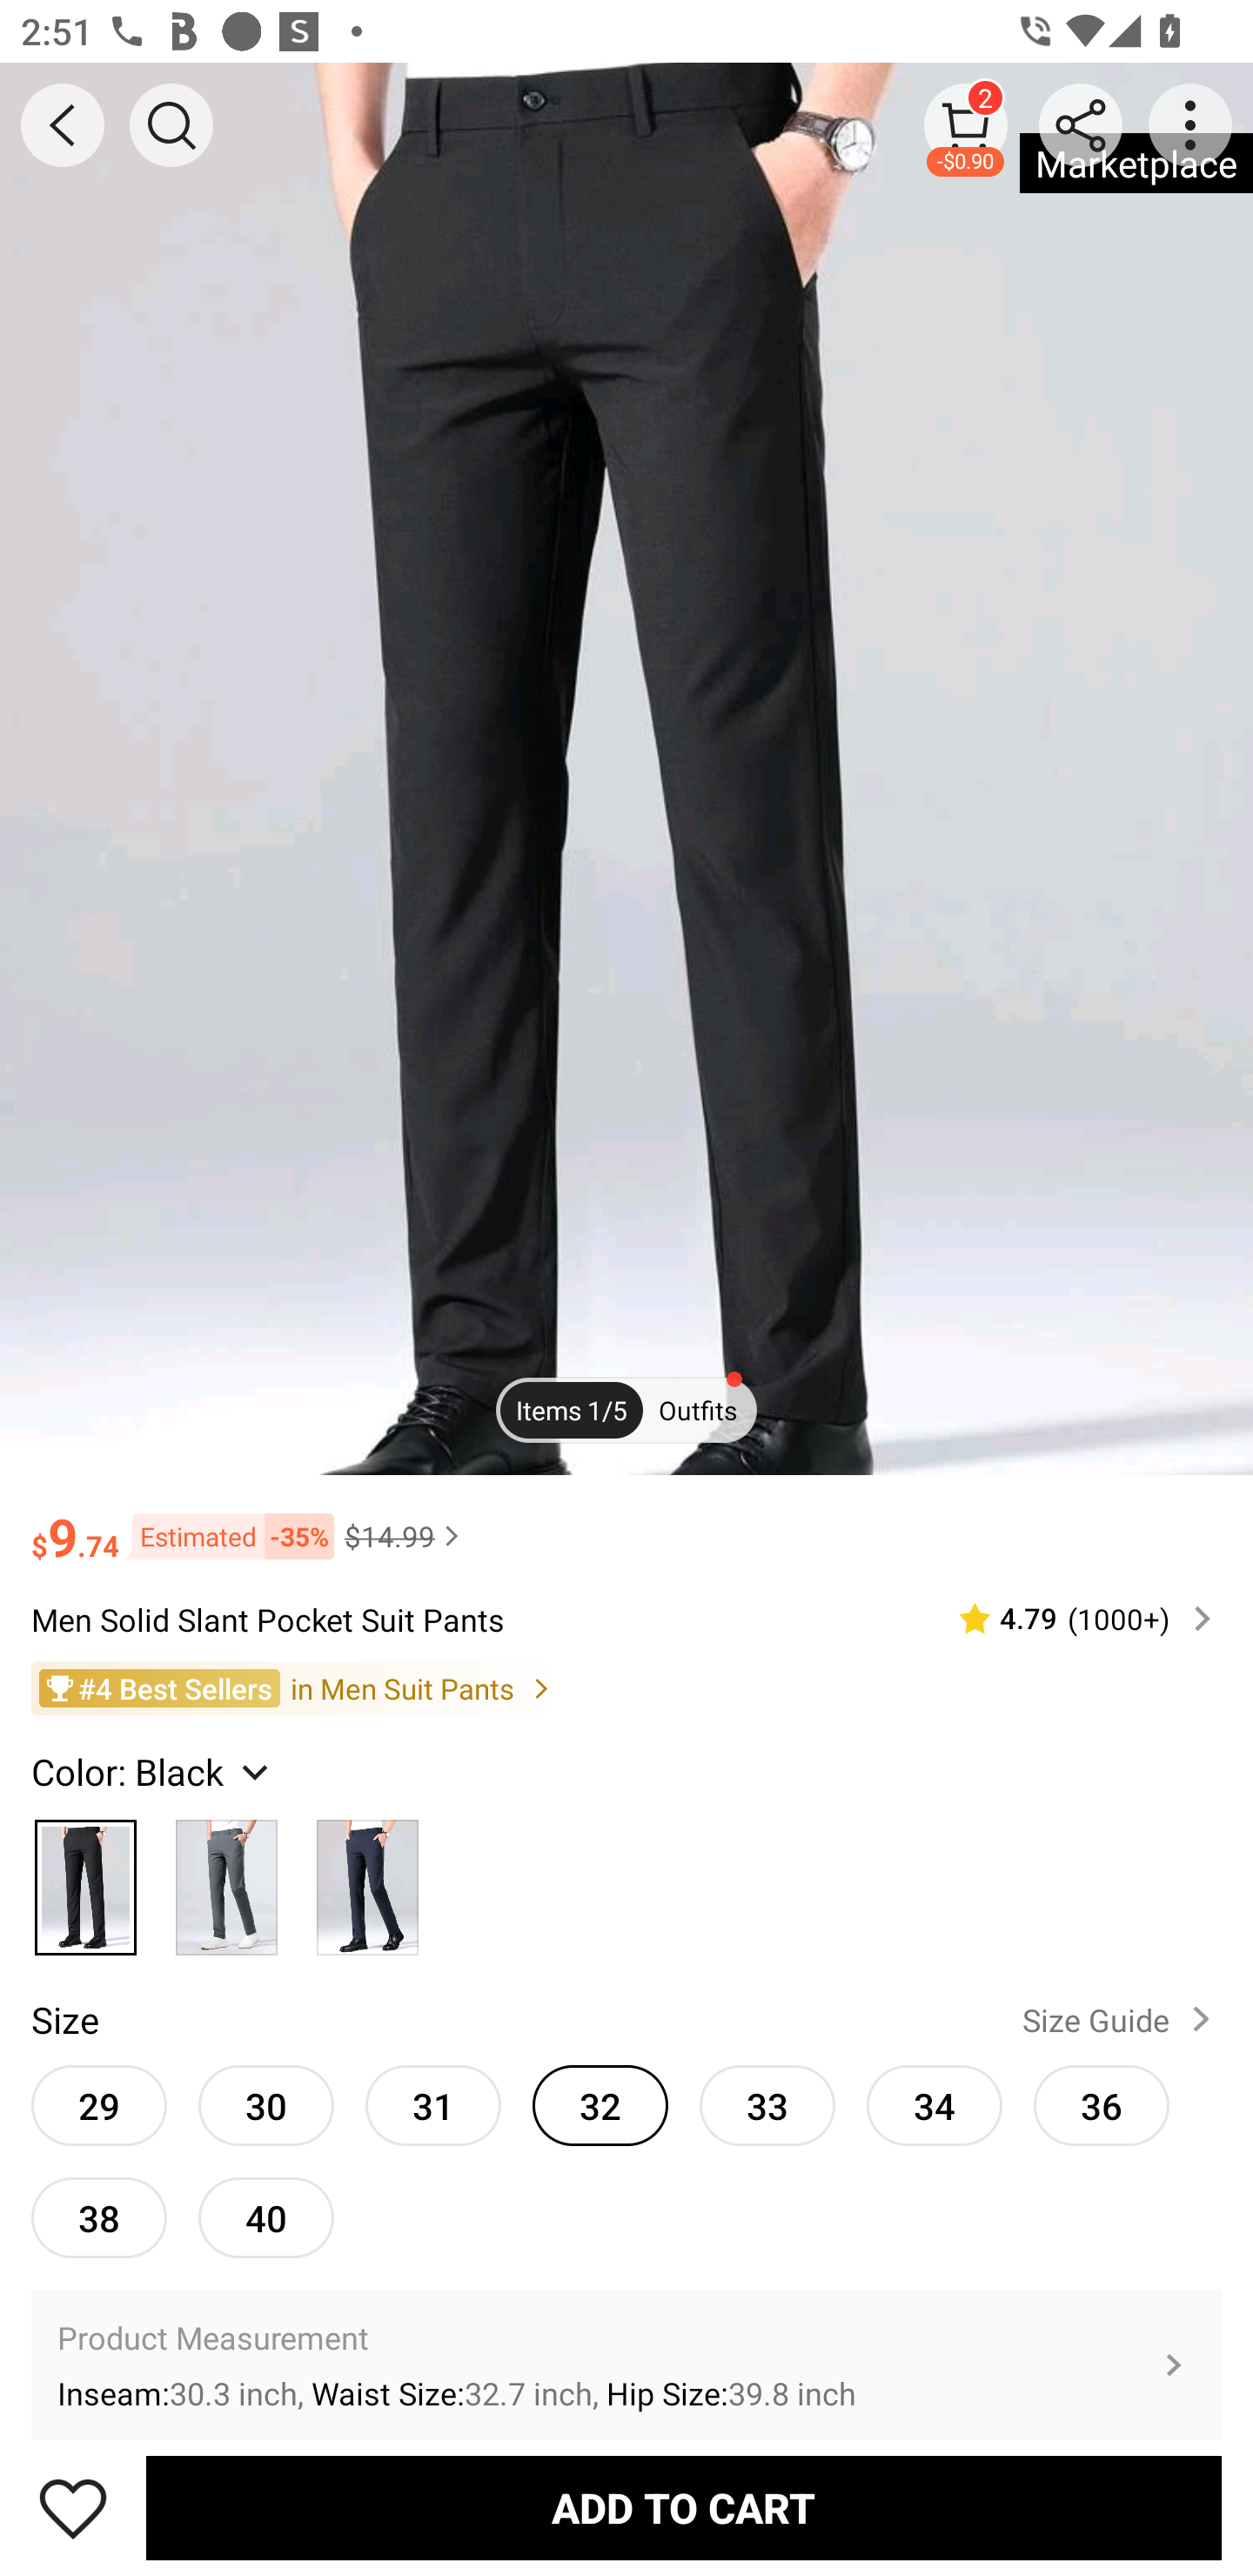  Describe the element at coordinates (626, 1688) in the screenshot. I see `#4 Best Sellers in Men Suit Pants` at that location.